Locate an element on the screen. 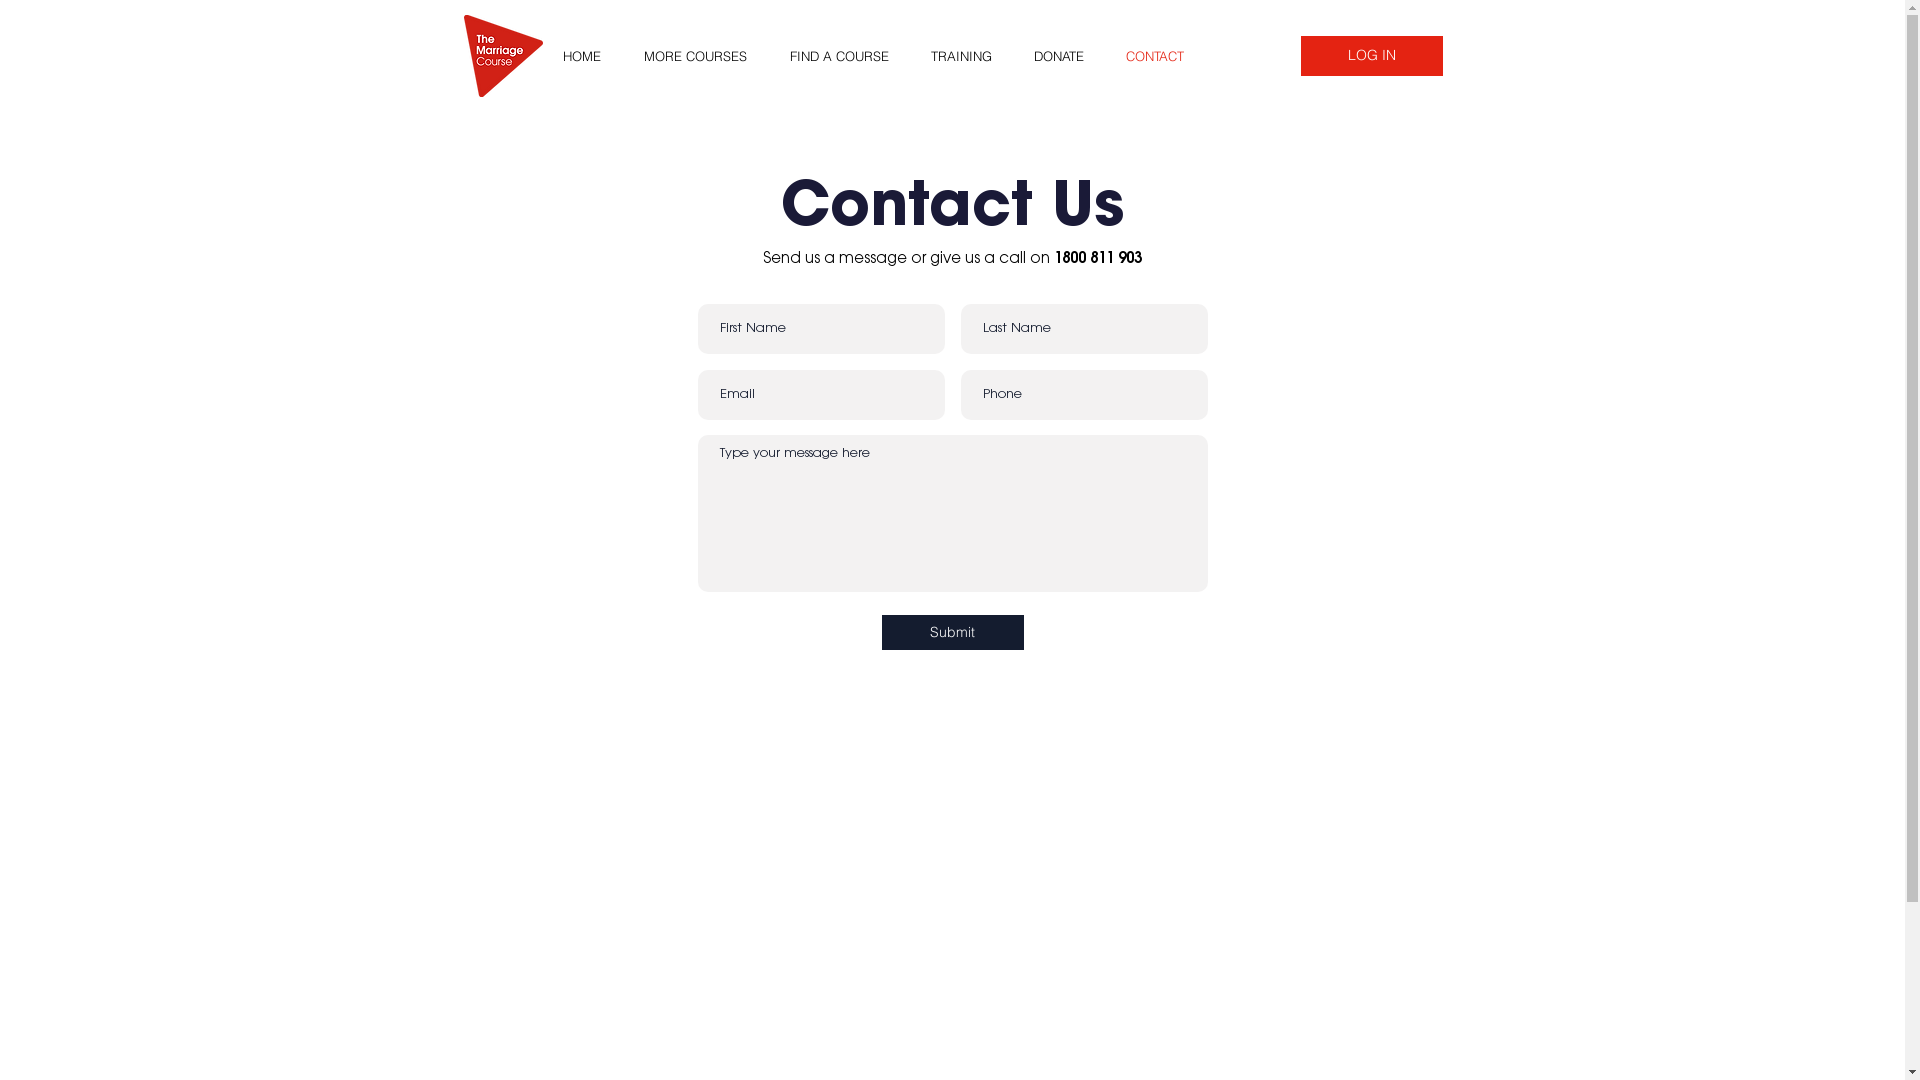 The height and width of the screenshot is (1080, 1920). Submit is located at coordinates (953, 632).